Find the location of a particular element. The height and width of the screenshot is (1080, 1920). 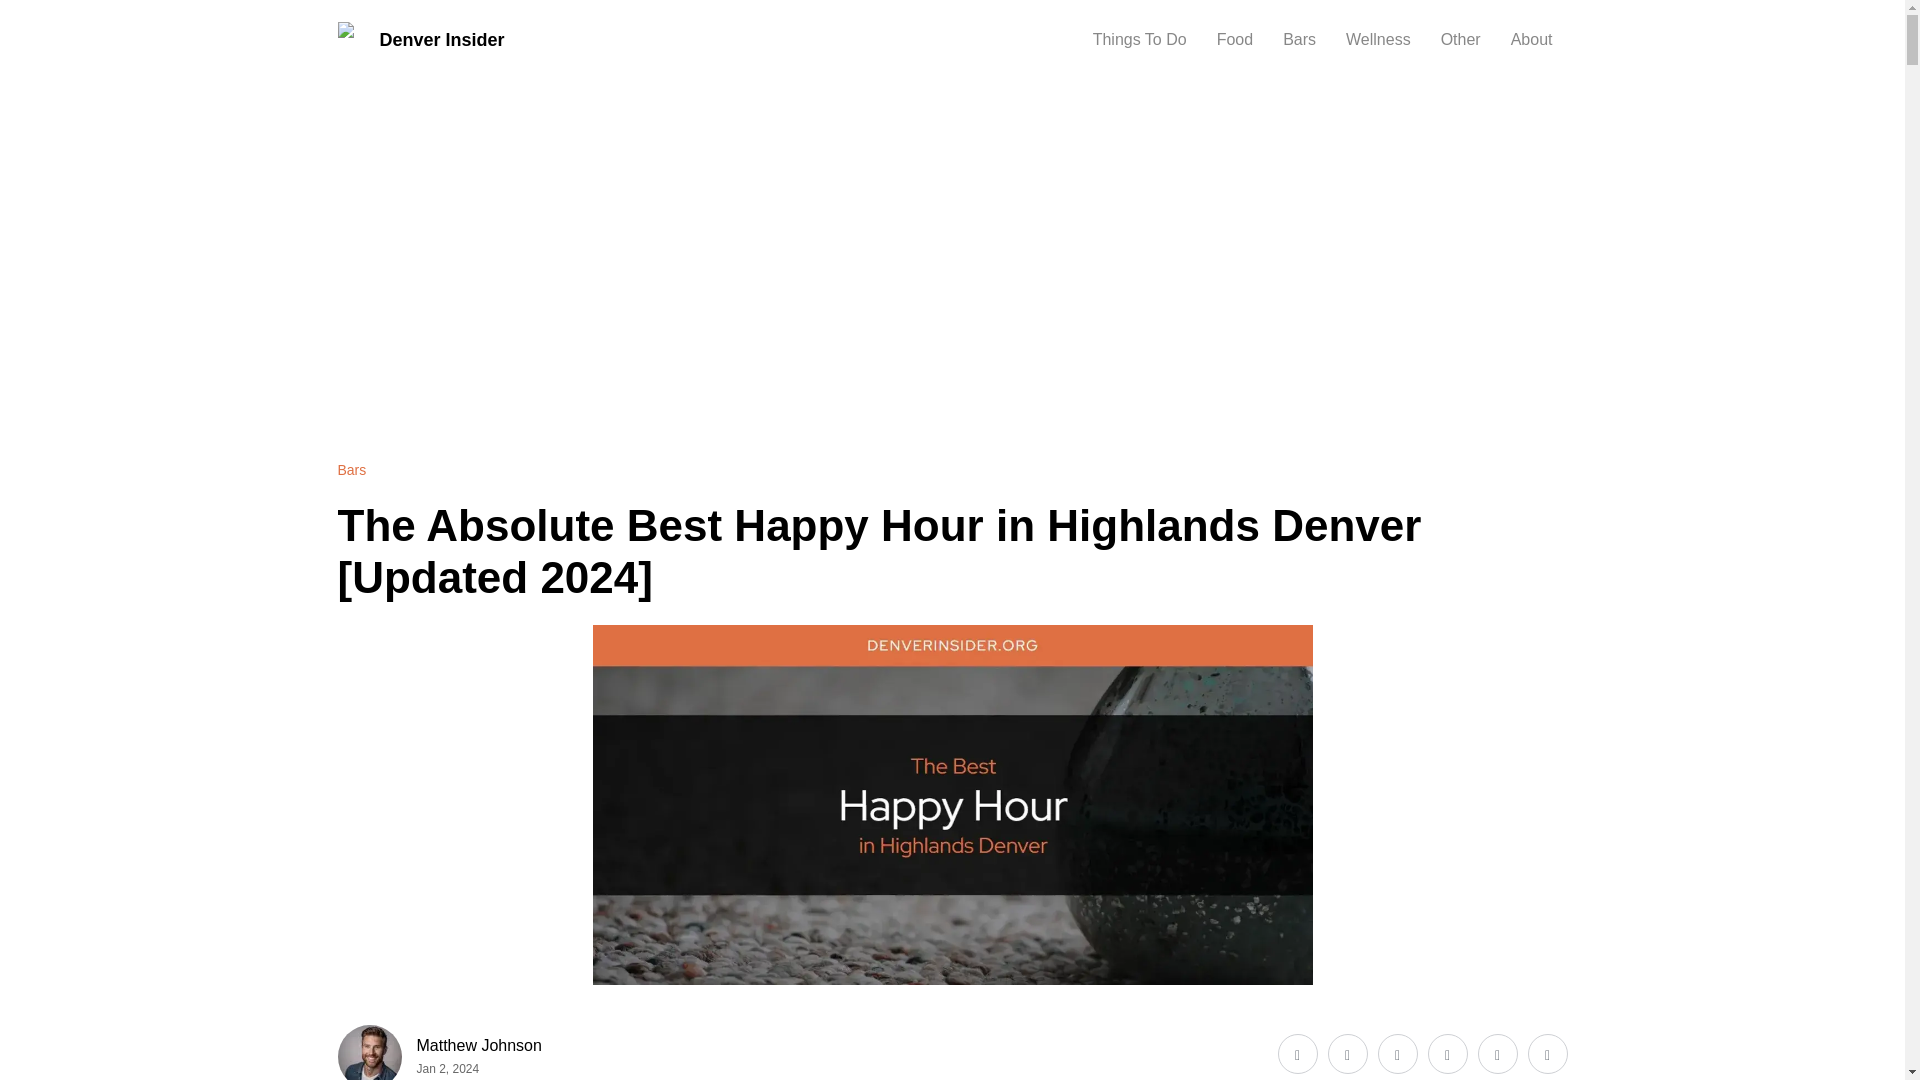

Denver Insider is located at coordinates (420, 40).